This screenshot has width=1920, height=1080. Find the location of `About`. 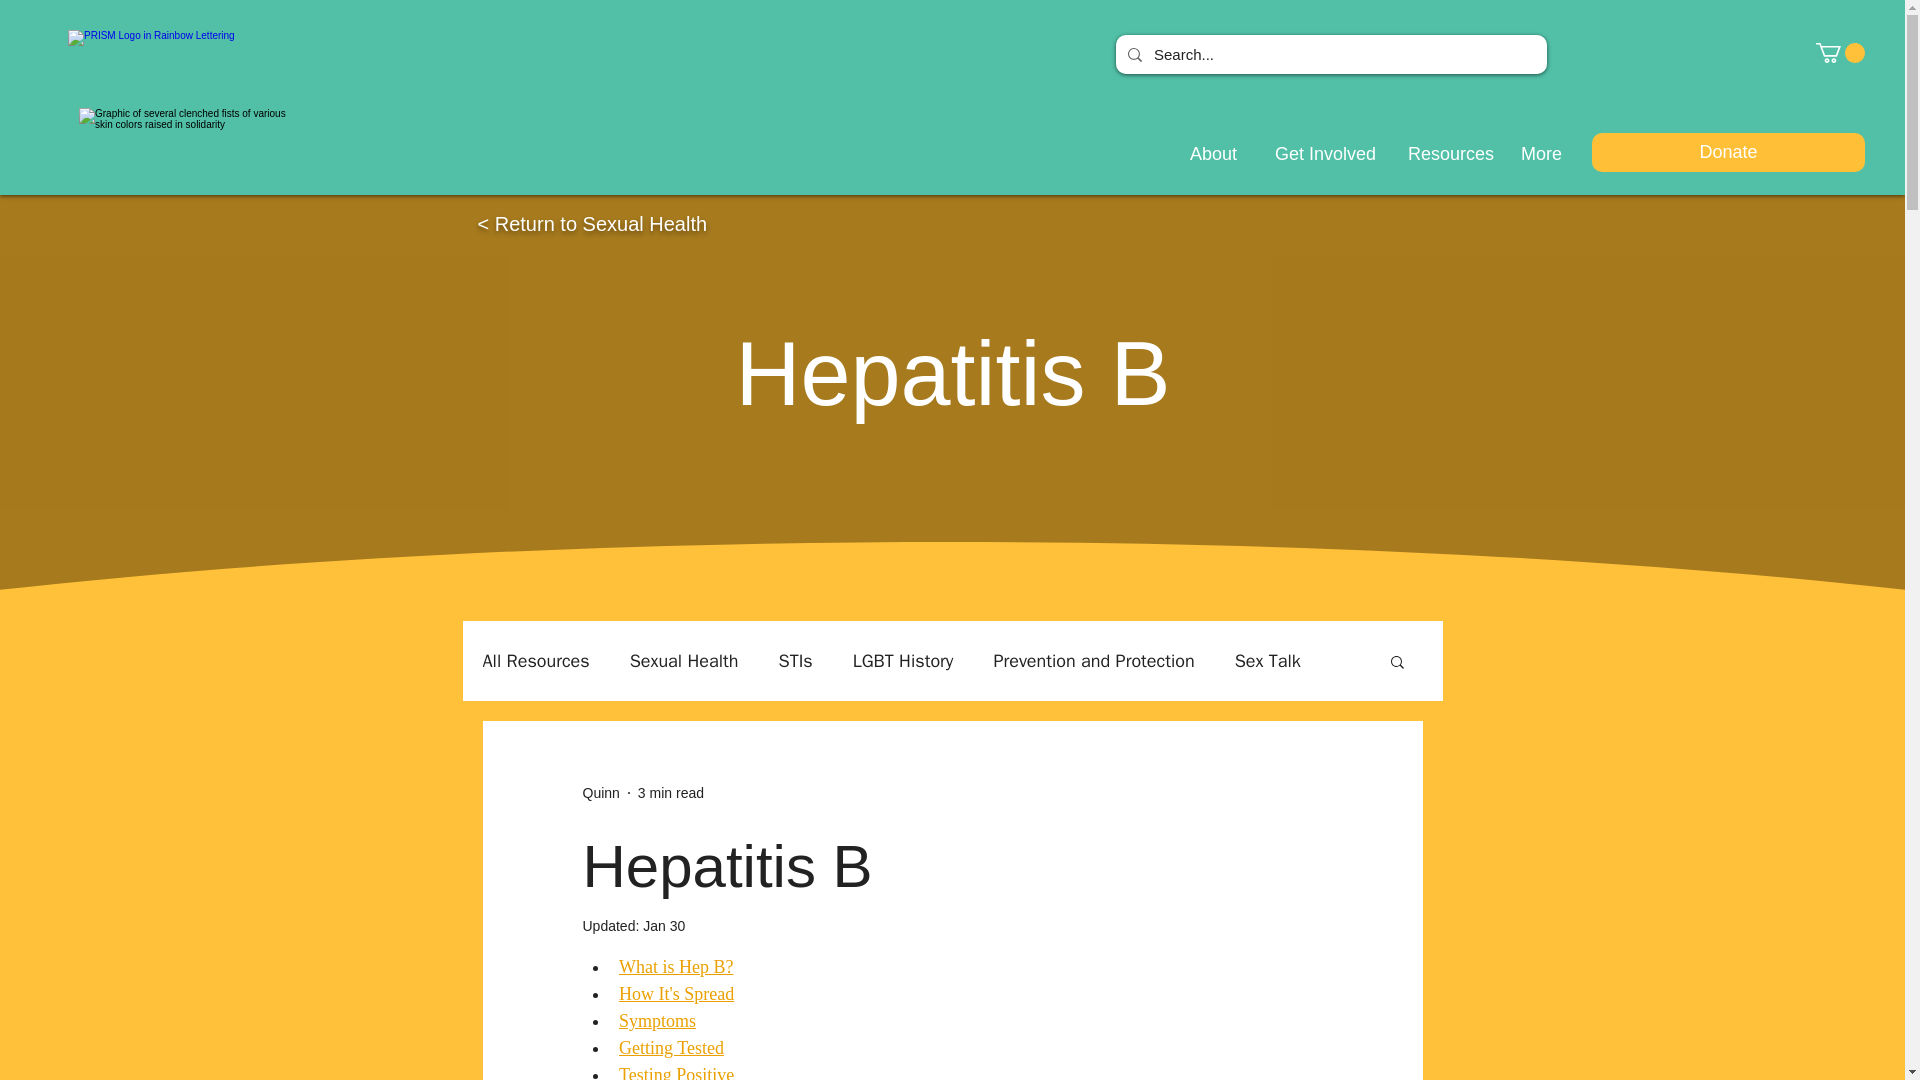

About is located at coordinates (1208, 154).